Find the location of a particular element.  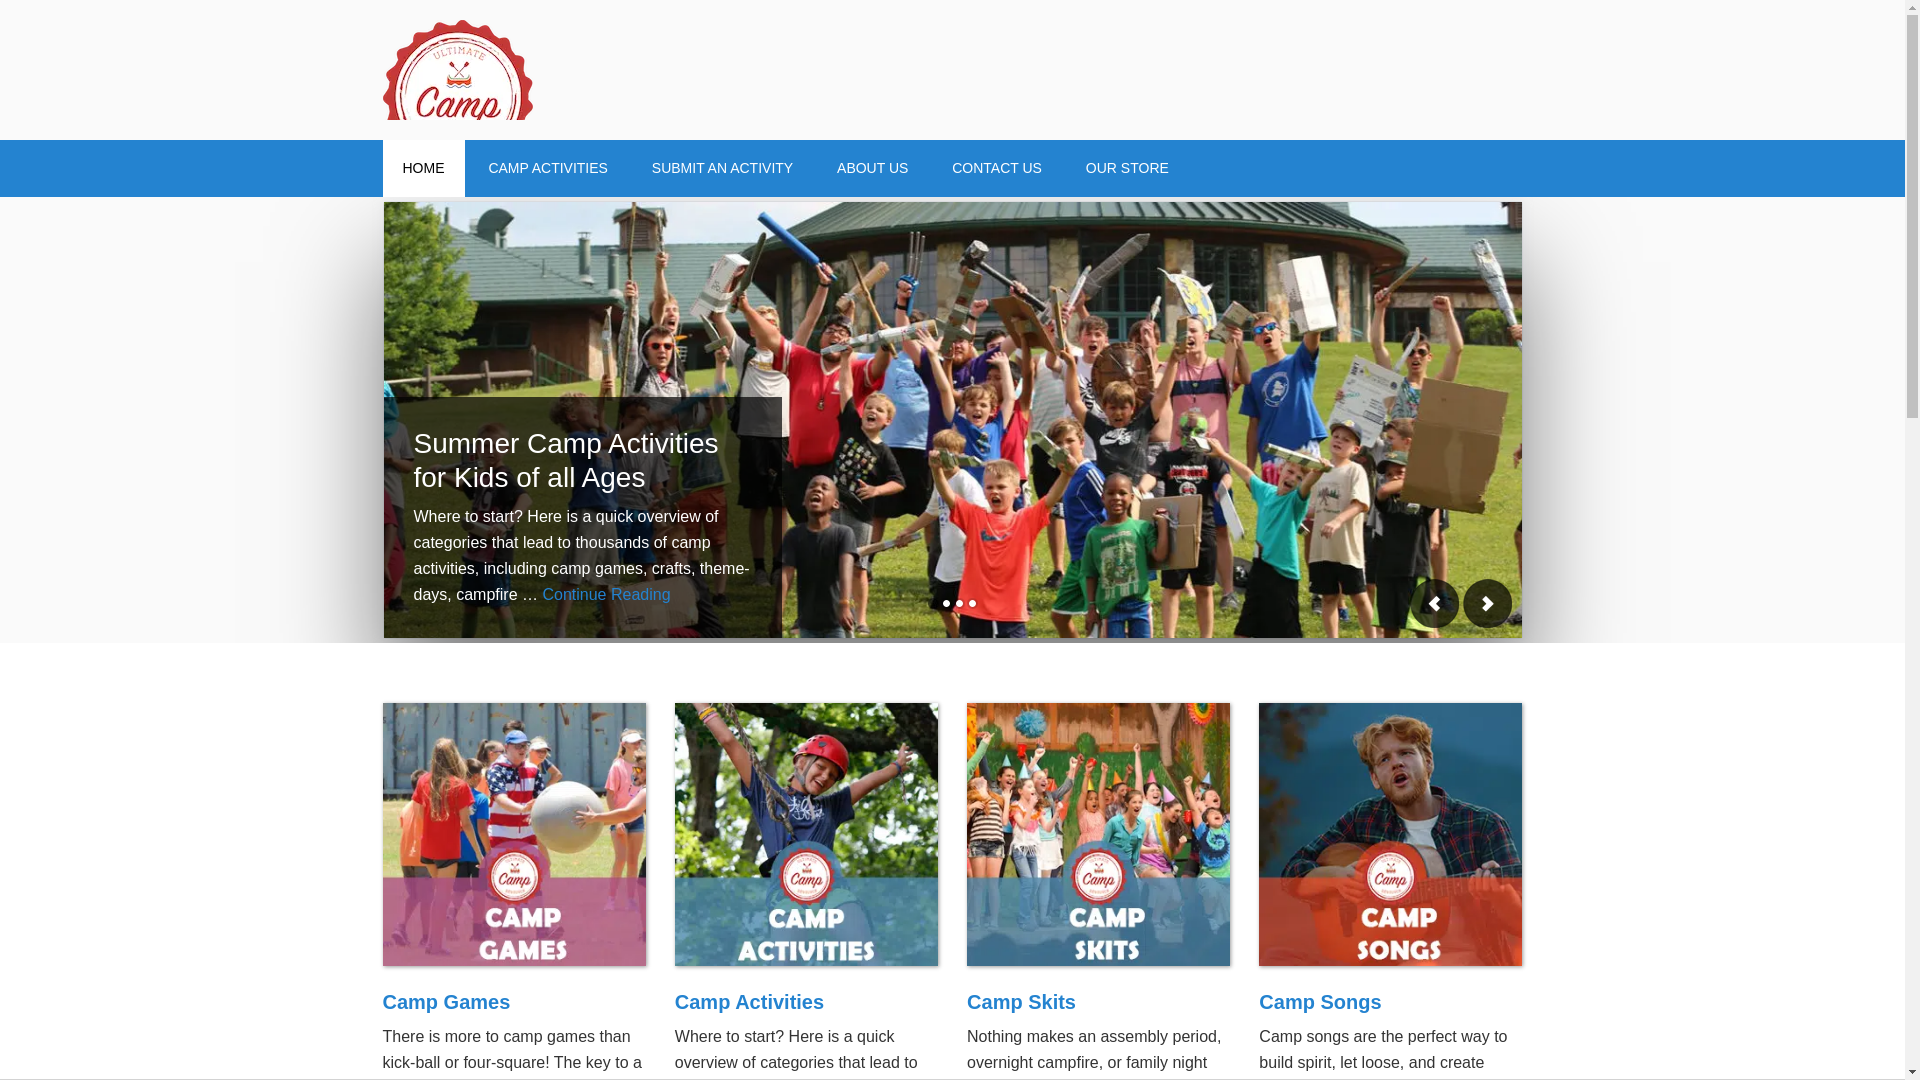

ULTIMATE CAMP RESOURCE is located at coordinates (552, 70).